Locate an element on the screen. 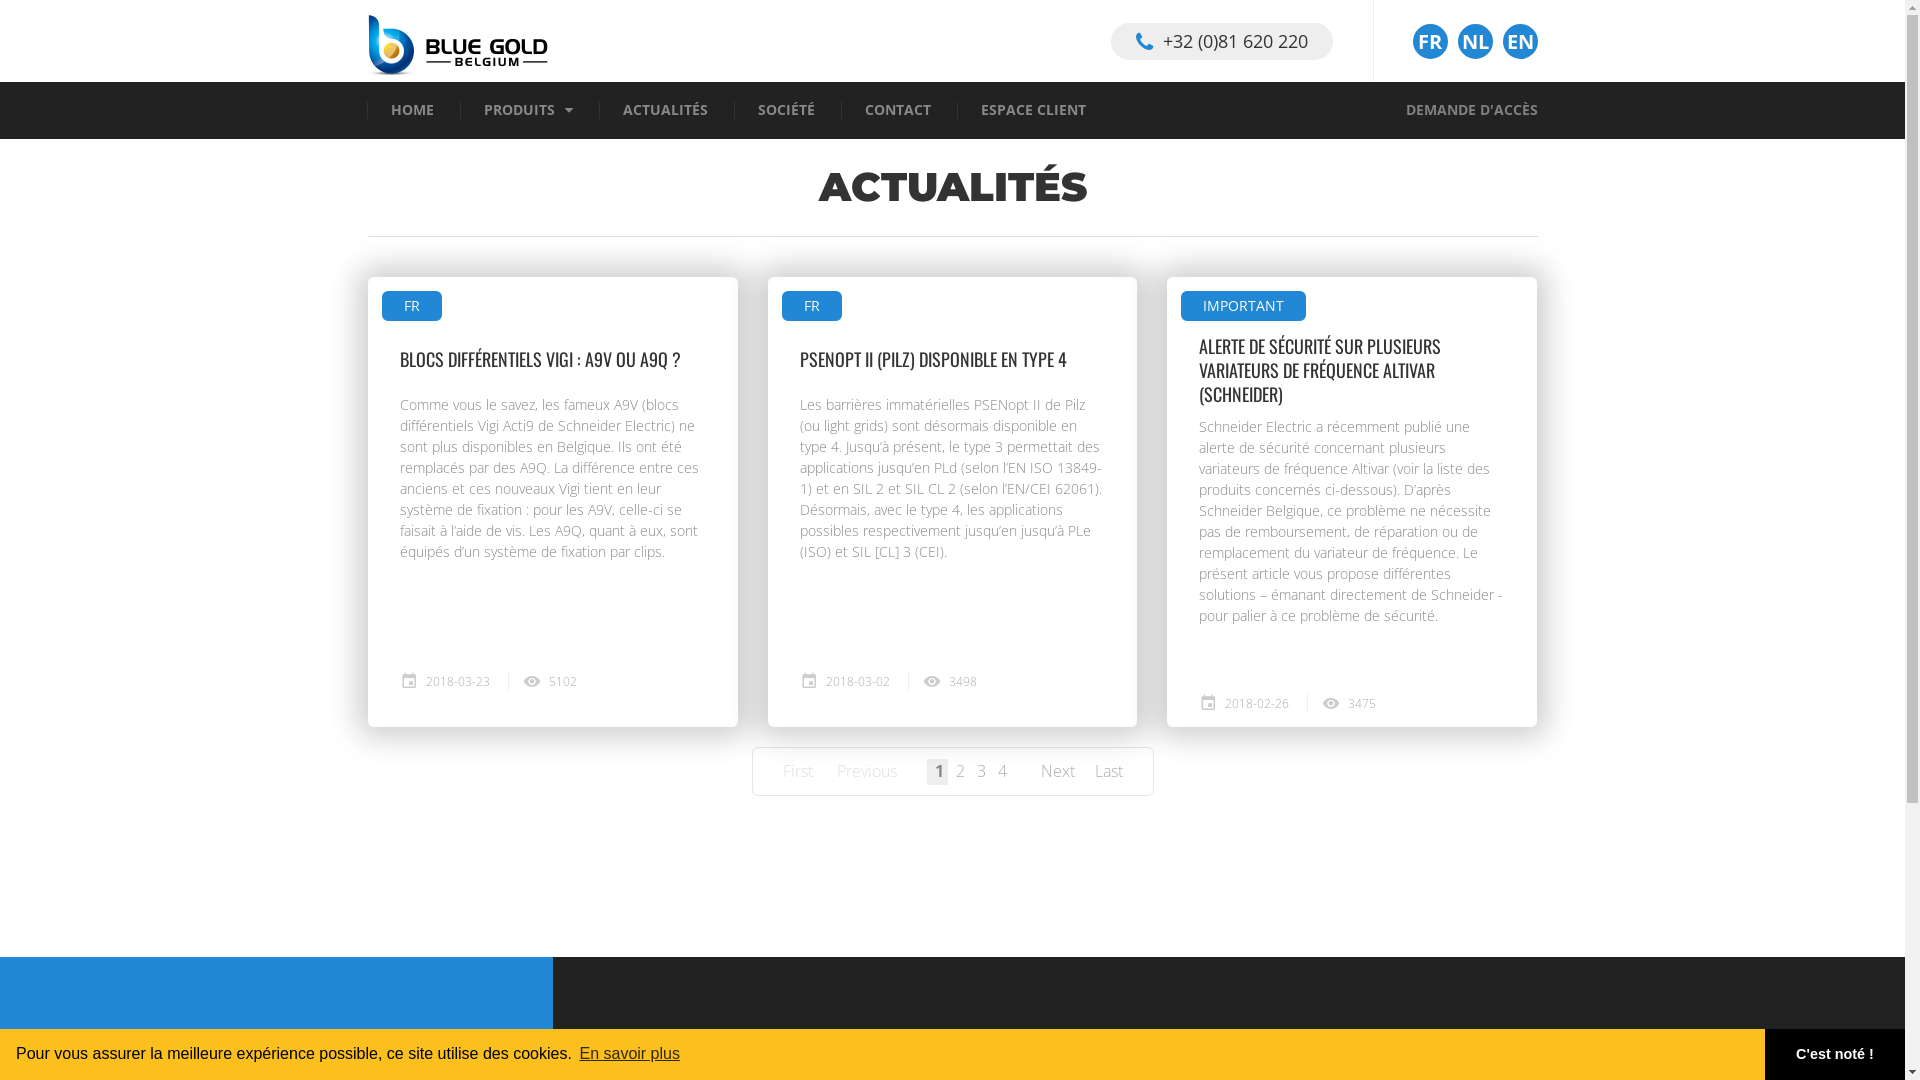  ESPACE CLIENT is located at coordinates (1032, 110).